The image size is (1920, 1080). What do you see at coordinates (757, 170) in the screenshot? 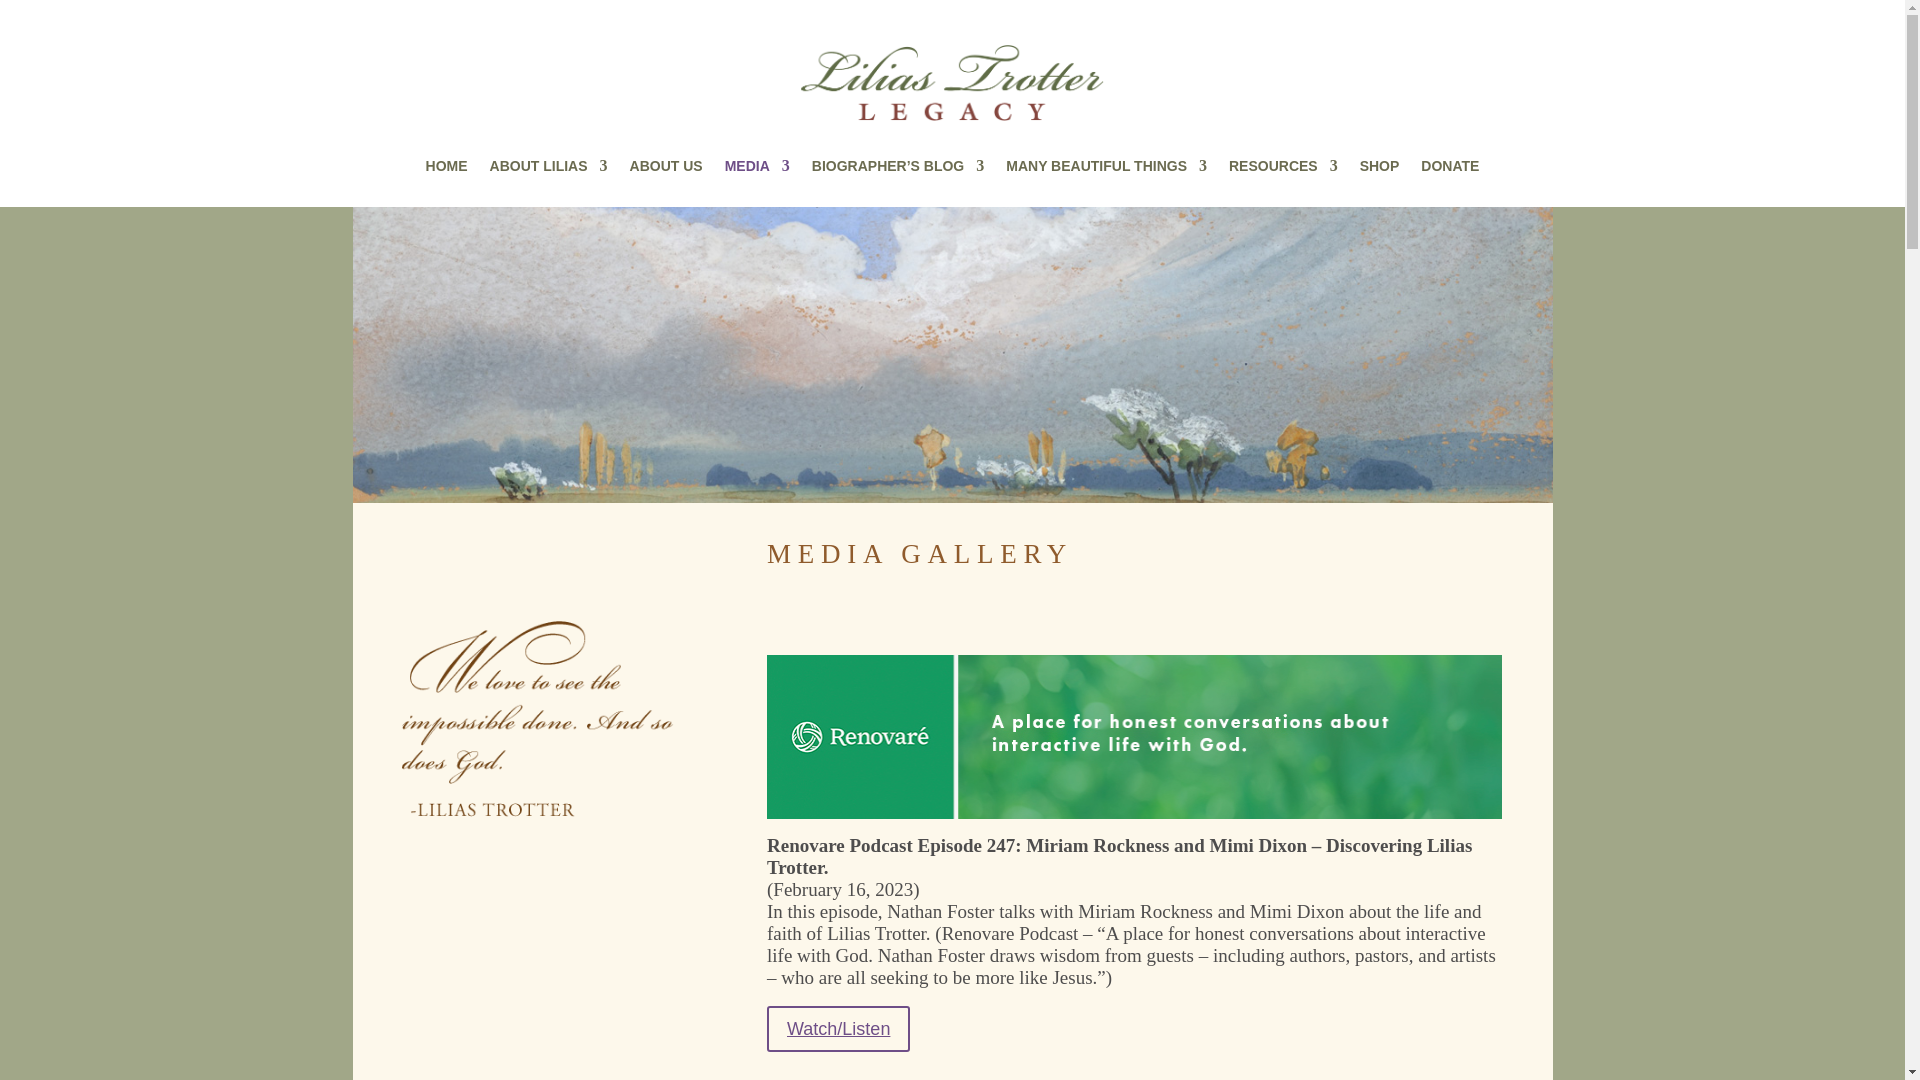
I see `MEDIA` at bounding box center [757, 170].